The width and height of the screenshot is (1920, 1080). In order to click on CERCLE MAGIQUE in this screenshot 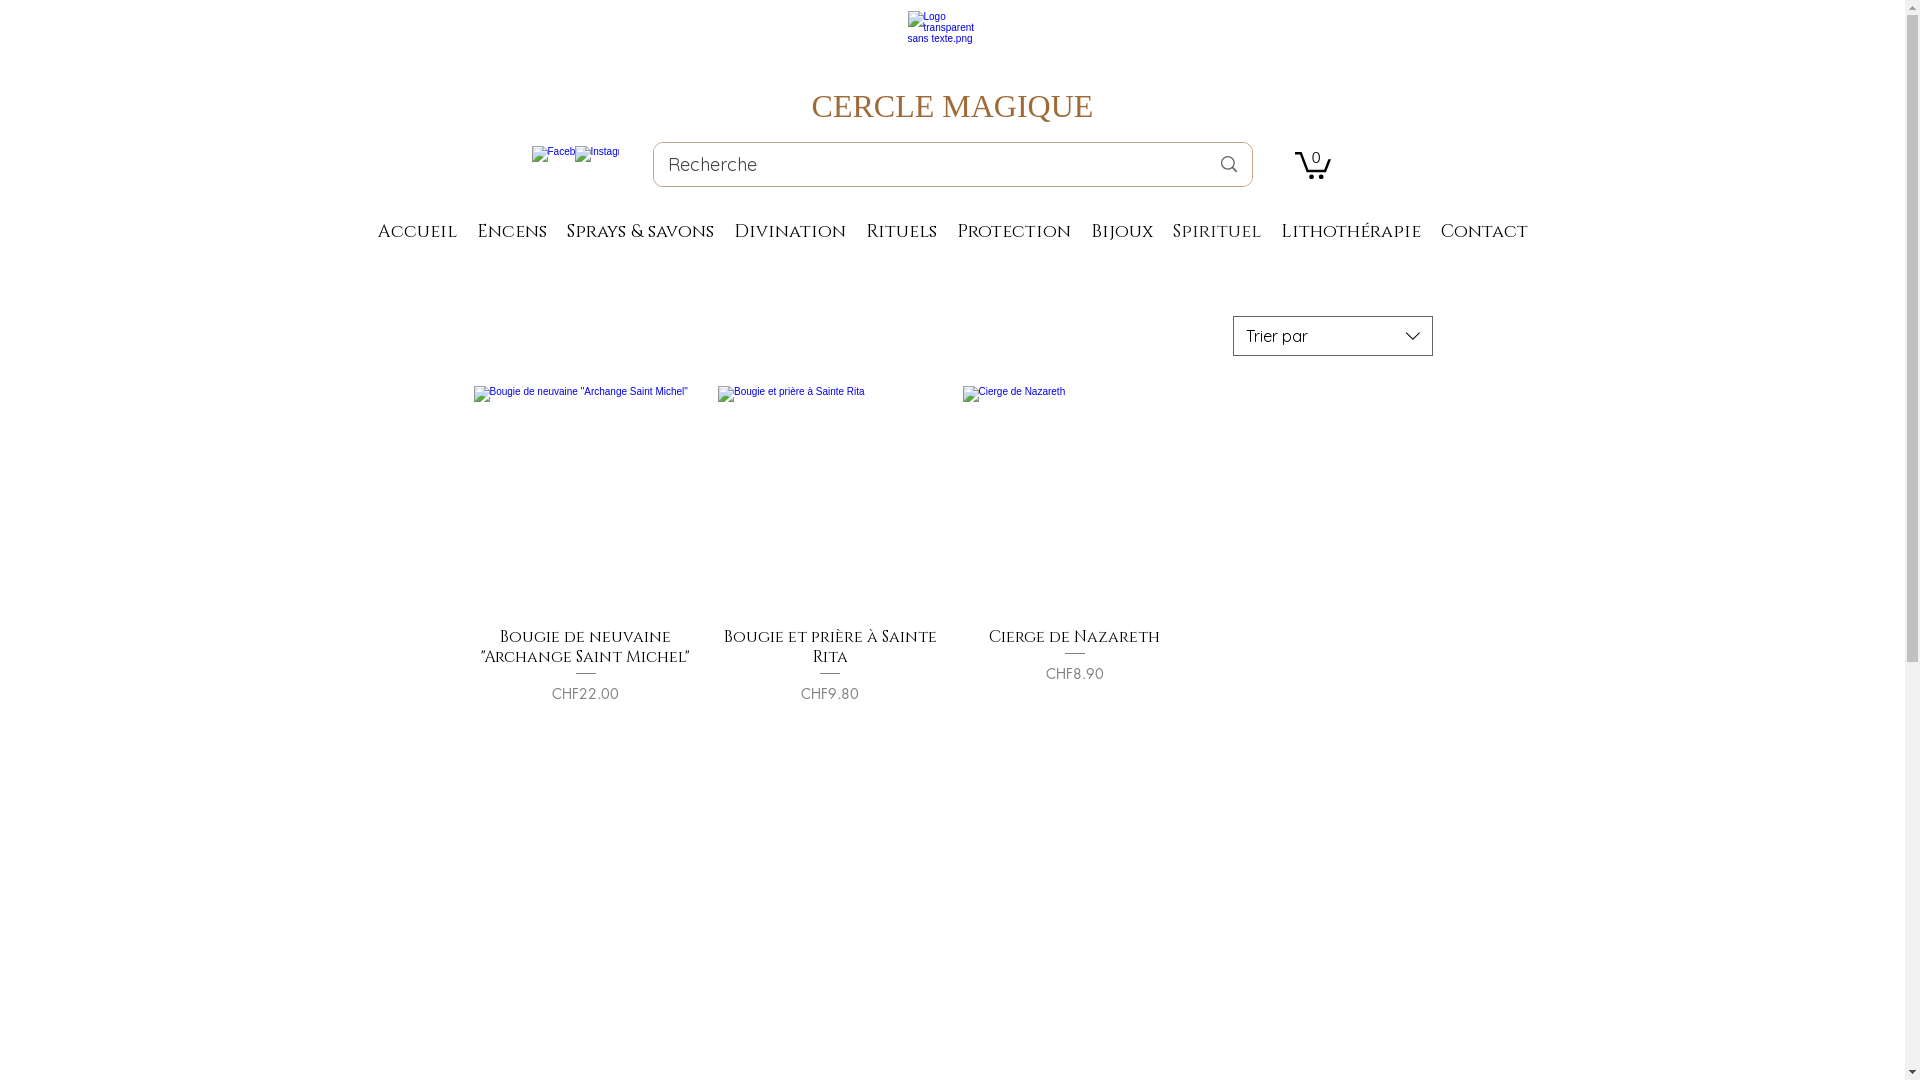, I will do `click(953, 106)`.